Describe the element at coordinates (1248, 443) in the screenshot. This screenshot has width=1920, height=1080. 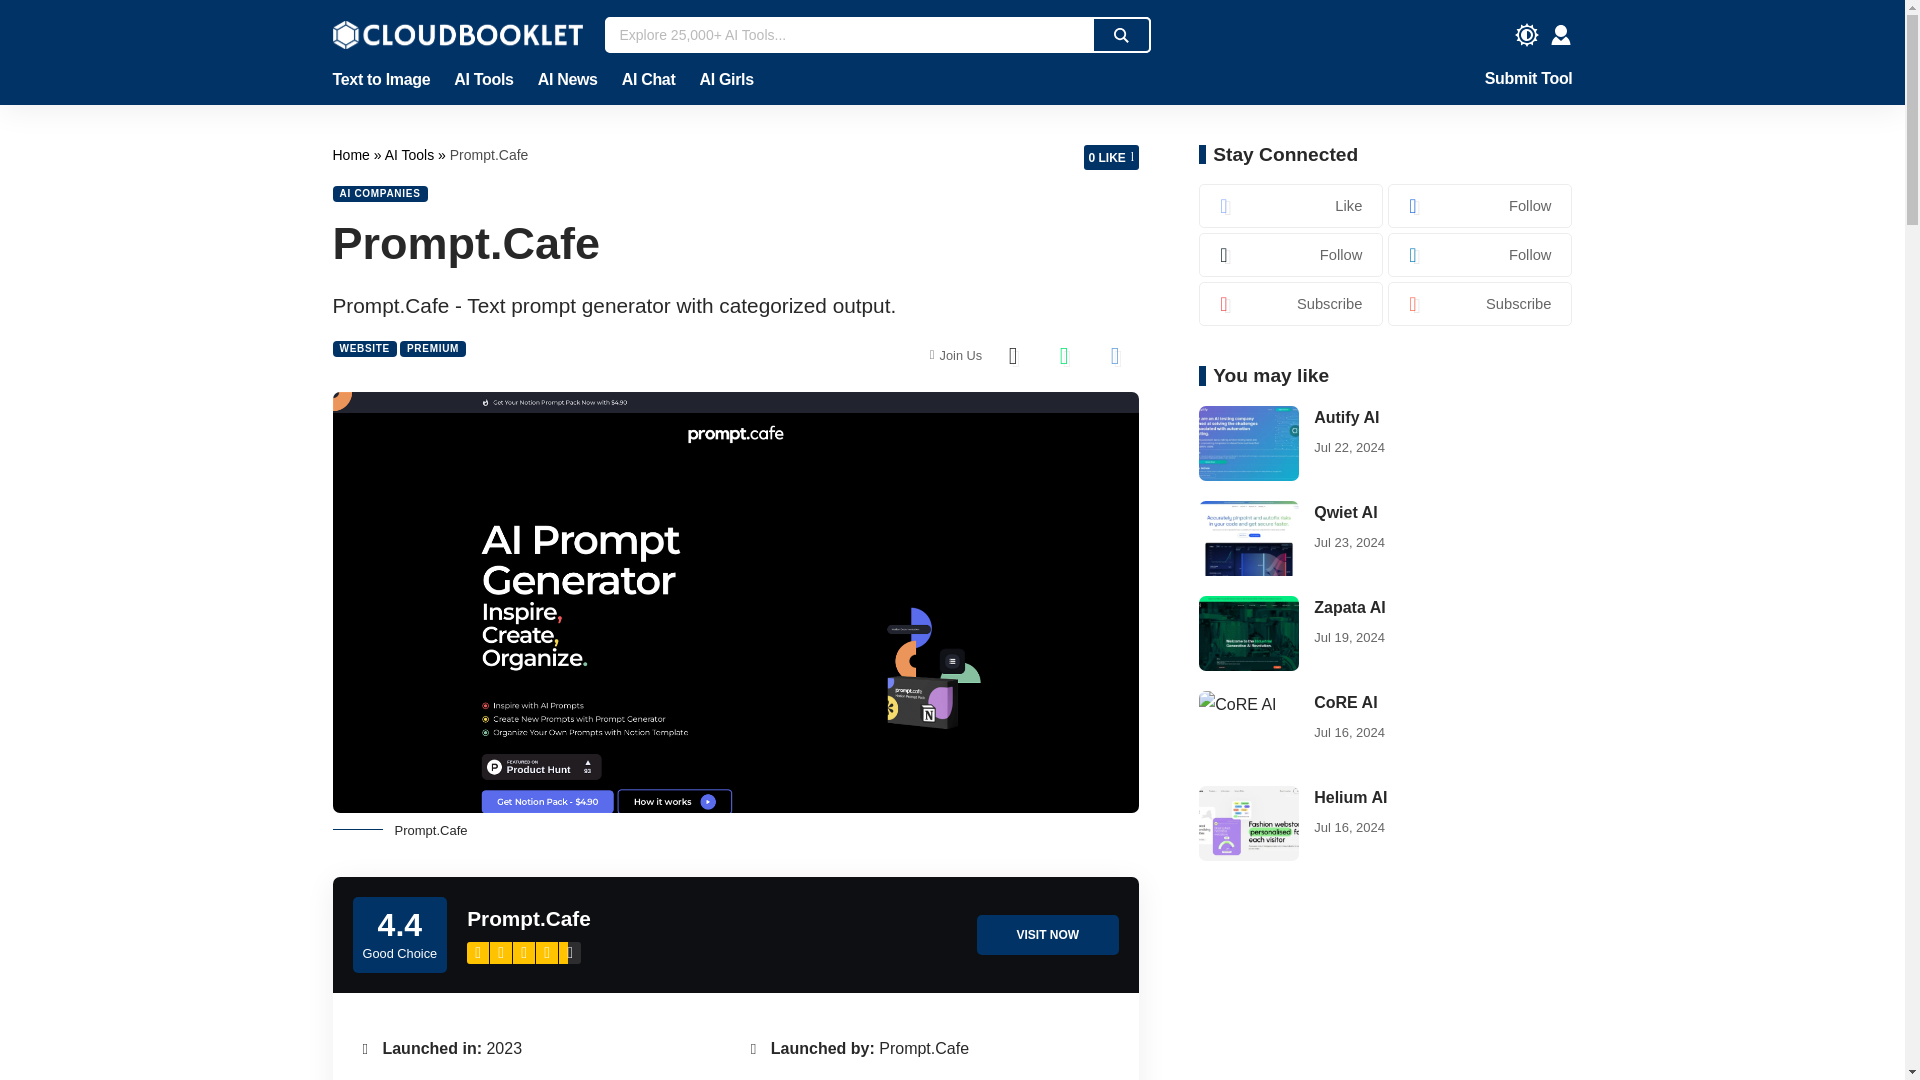
I see `Autify AI` at that location.